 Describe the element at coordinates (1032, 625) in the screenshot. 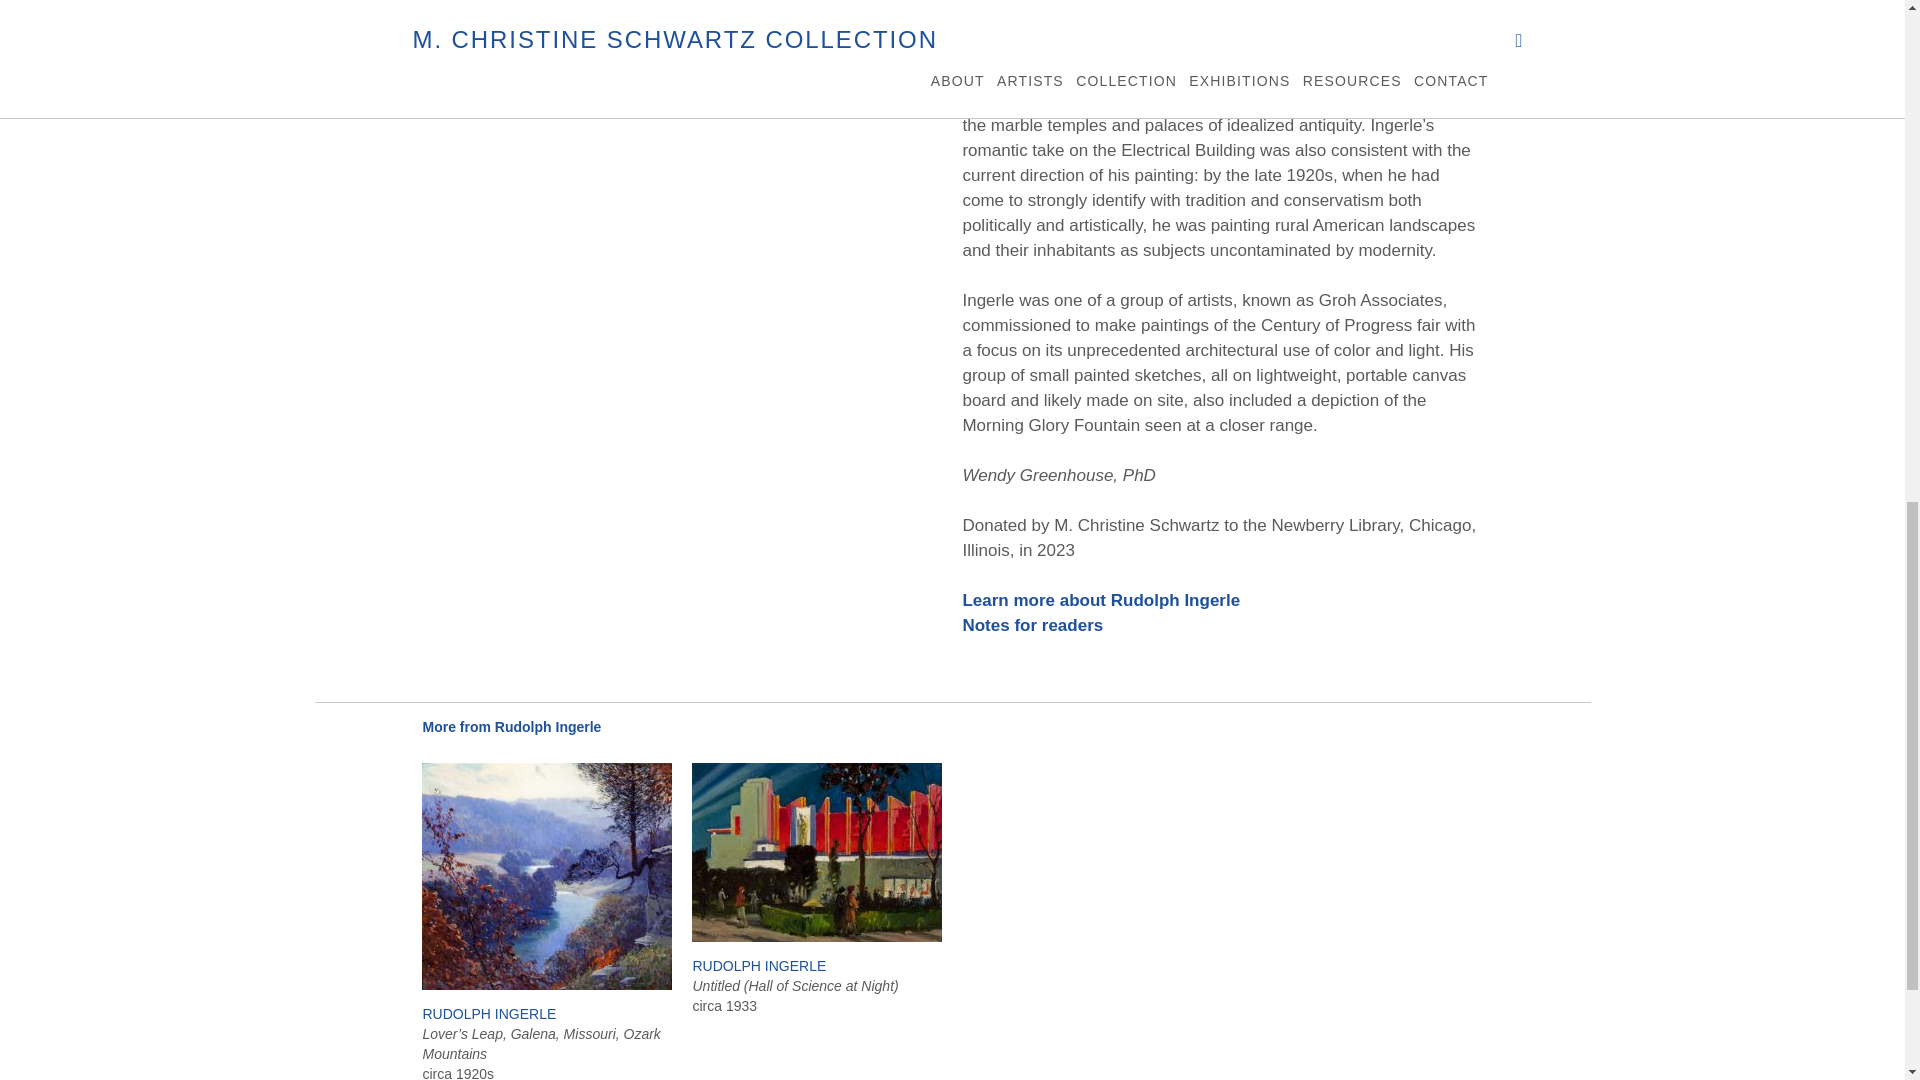

I see `Notes for readers` at that location.